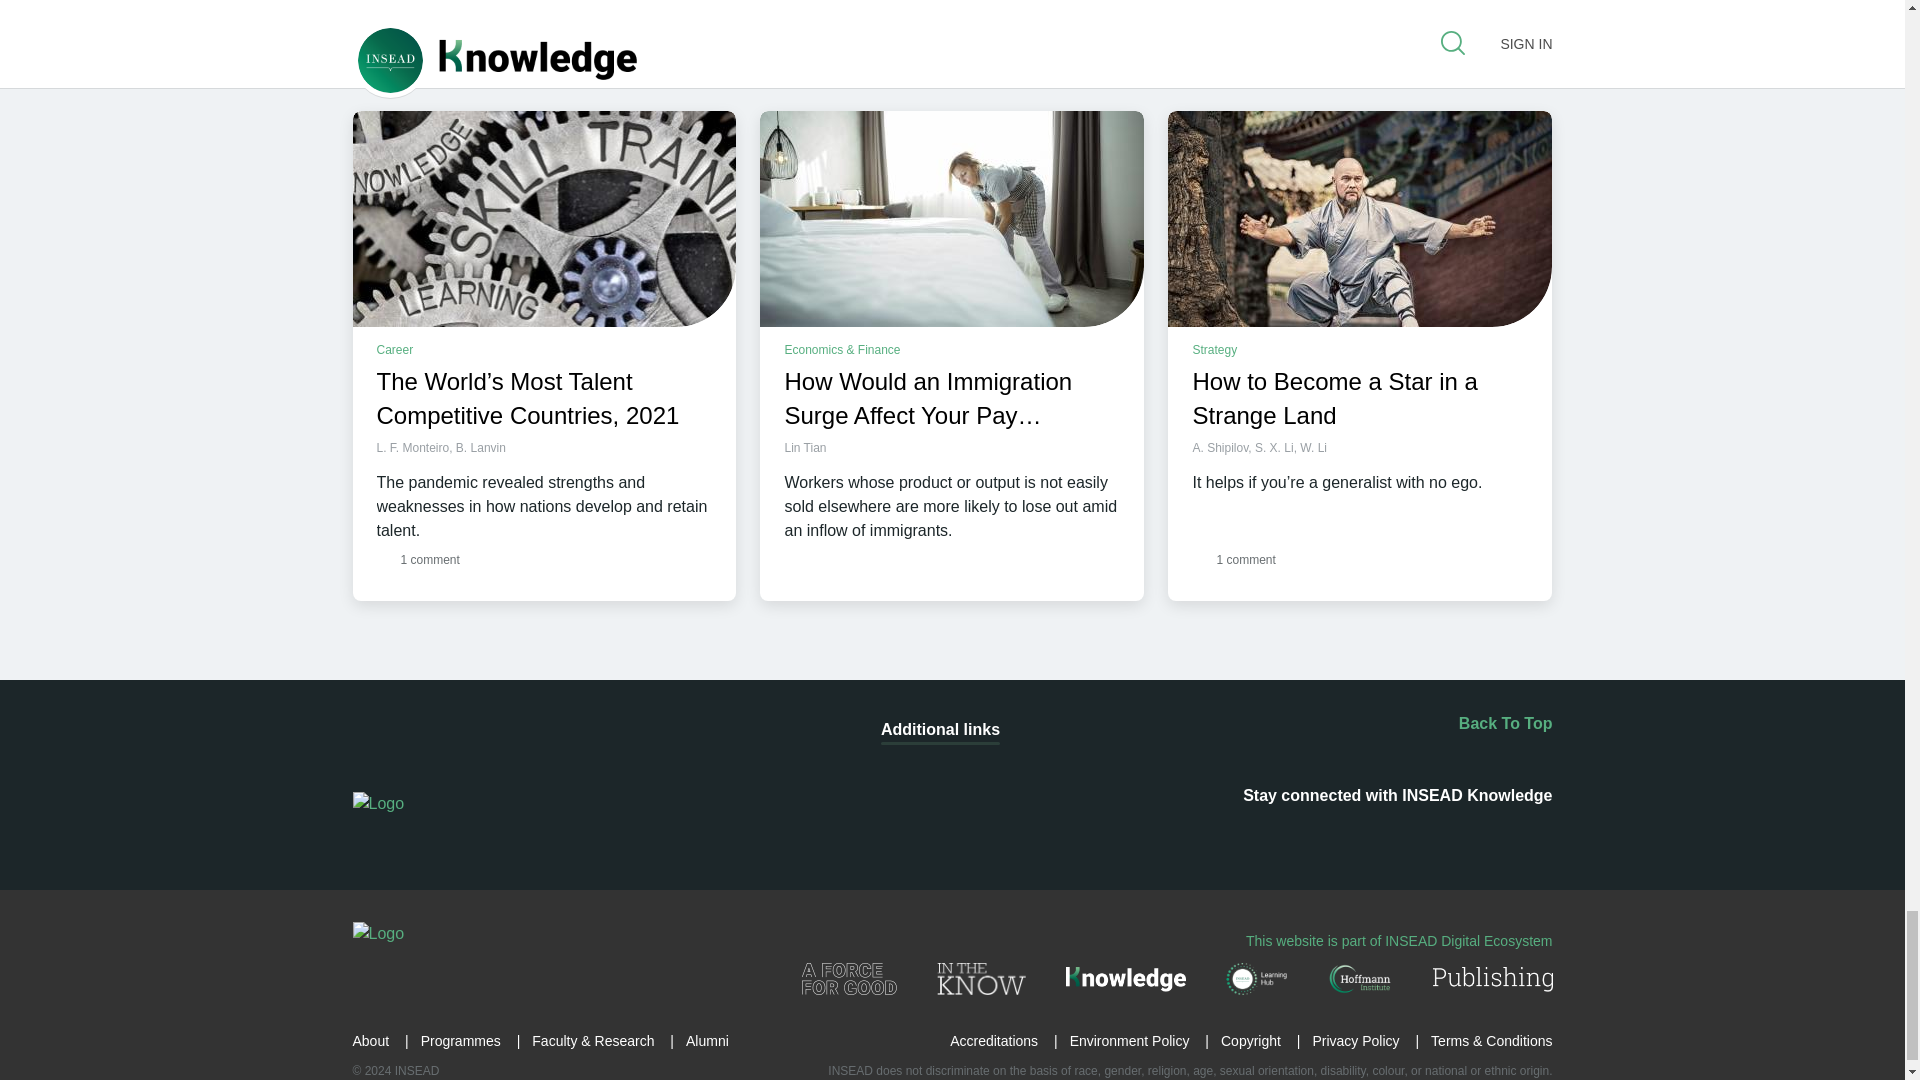 The width and height of the screenshot is (1920, 1080). Describe the element at coordinates (1359, 219) in the screenshot. I see `How to Become a Star in a Strange Land ` at that location.